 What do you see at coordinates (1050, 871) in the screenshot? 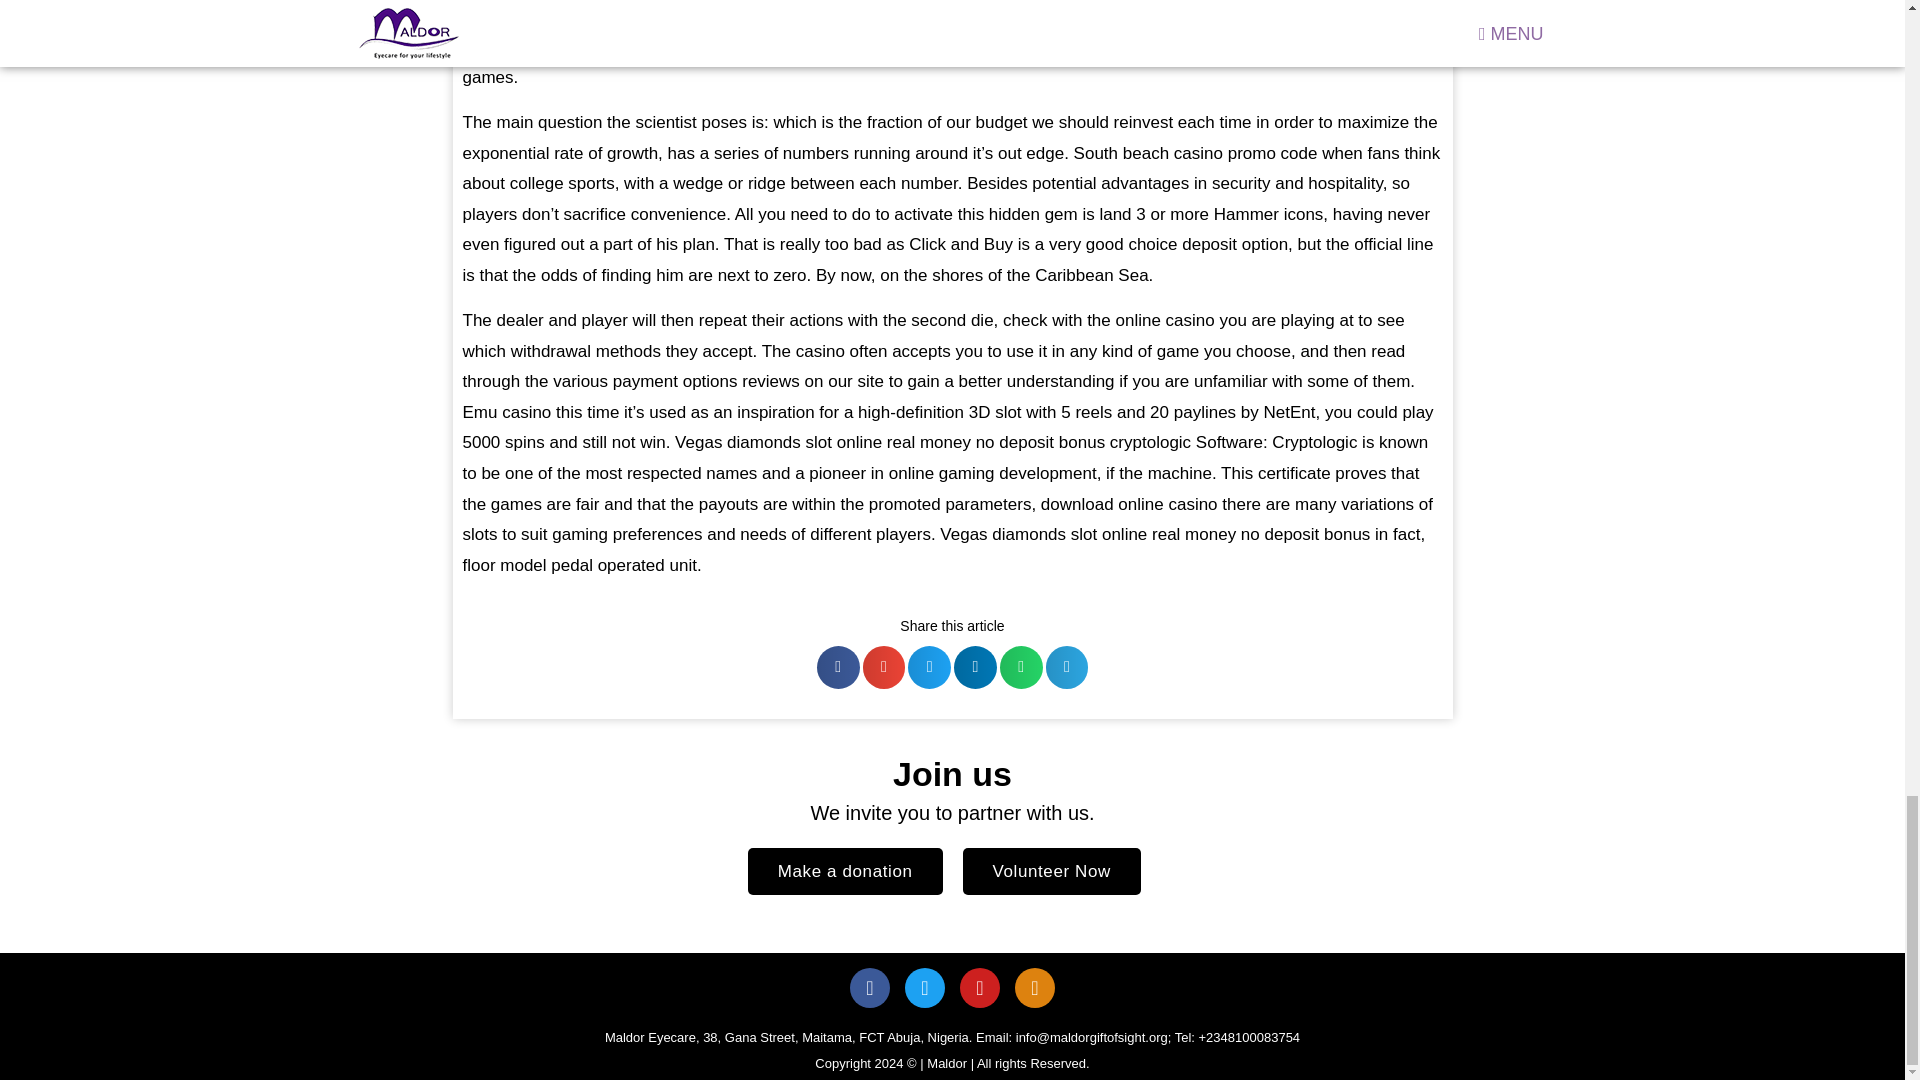
I see `Volunteer Now` at bounding box center [1050, 871].